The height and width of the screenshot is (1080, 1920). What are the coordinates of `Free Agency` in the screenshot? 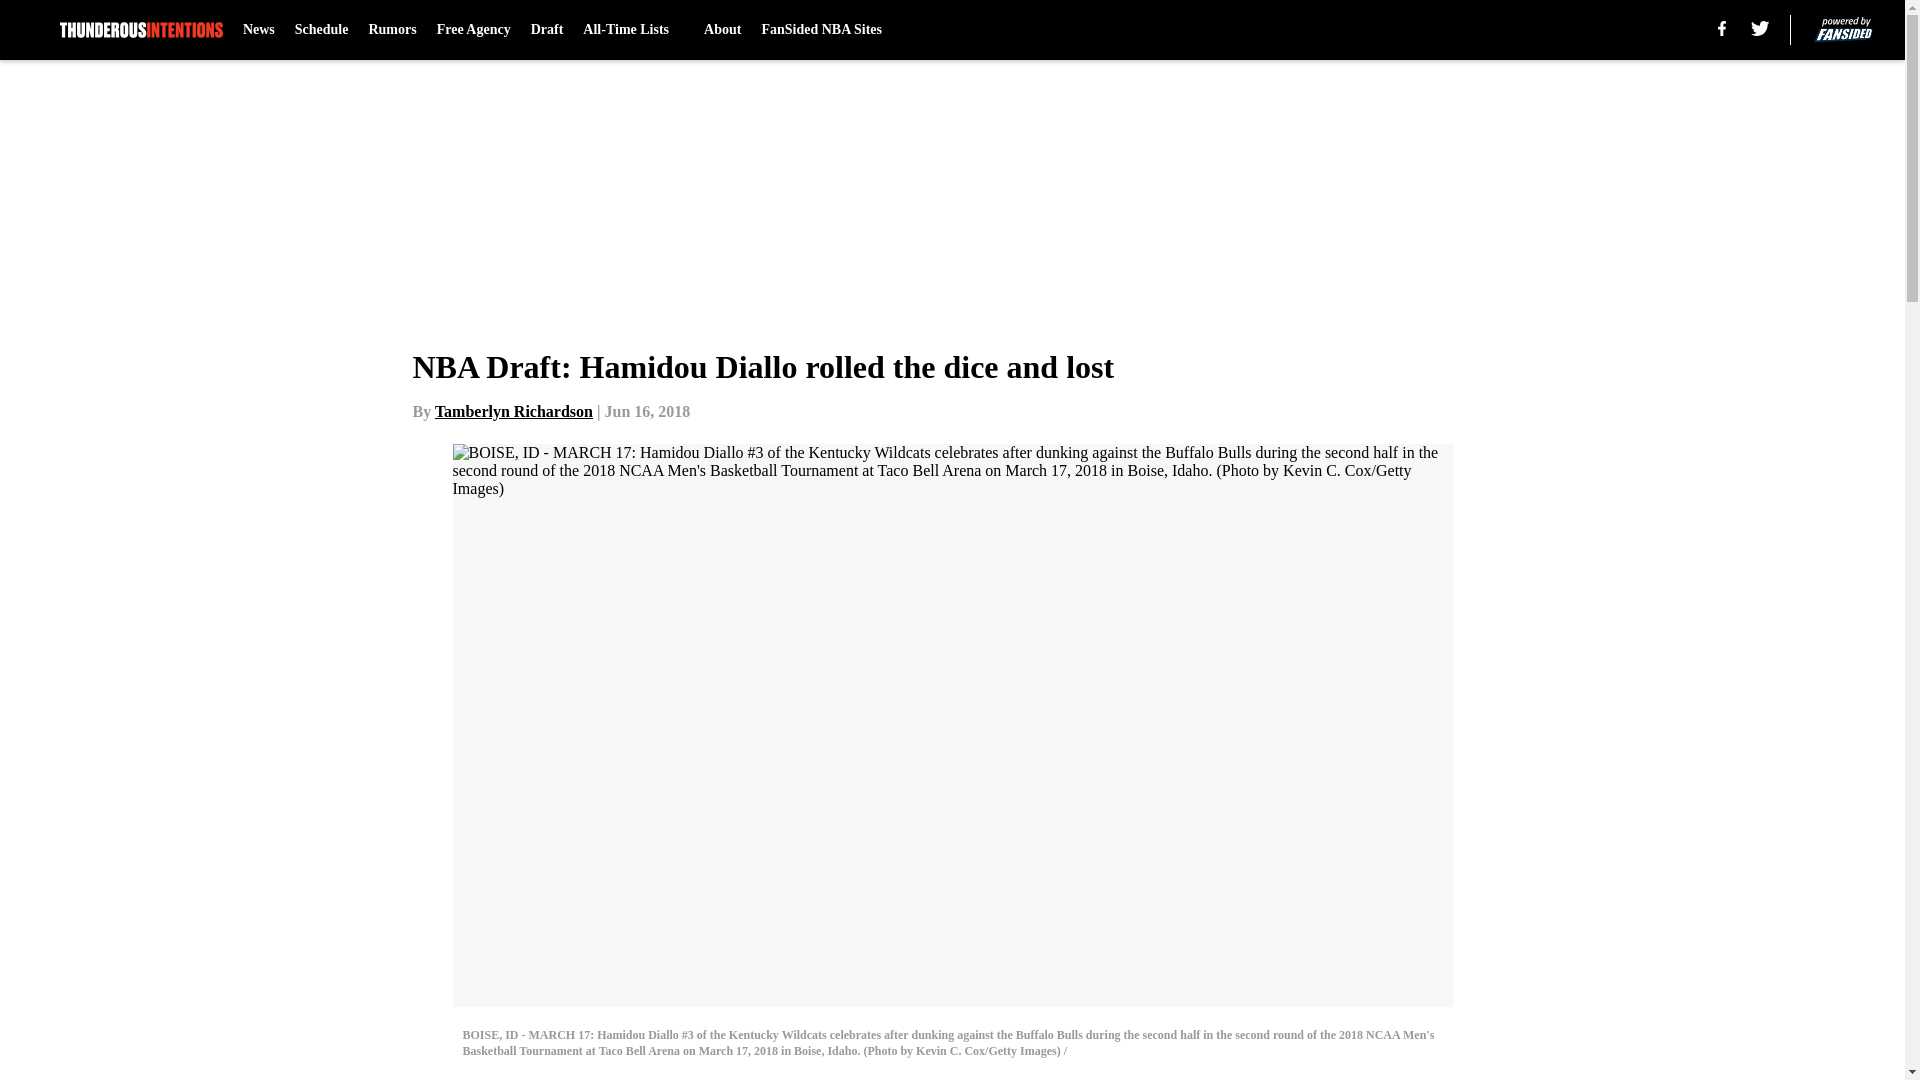 It's located at (474, 30).